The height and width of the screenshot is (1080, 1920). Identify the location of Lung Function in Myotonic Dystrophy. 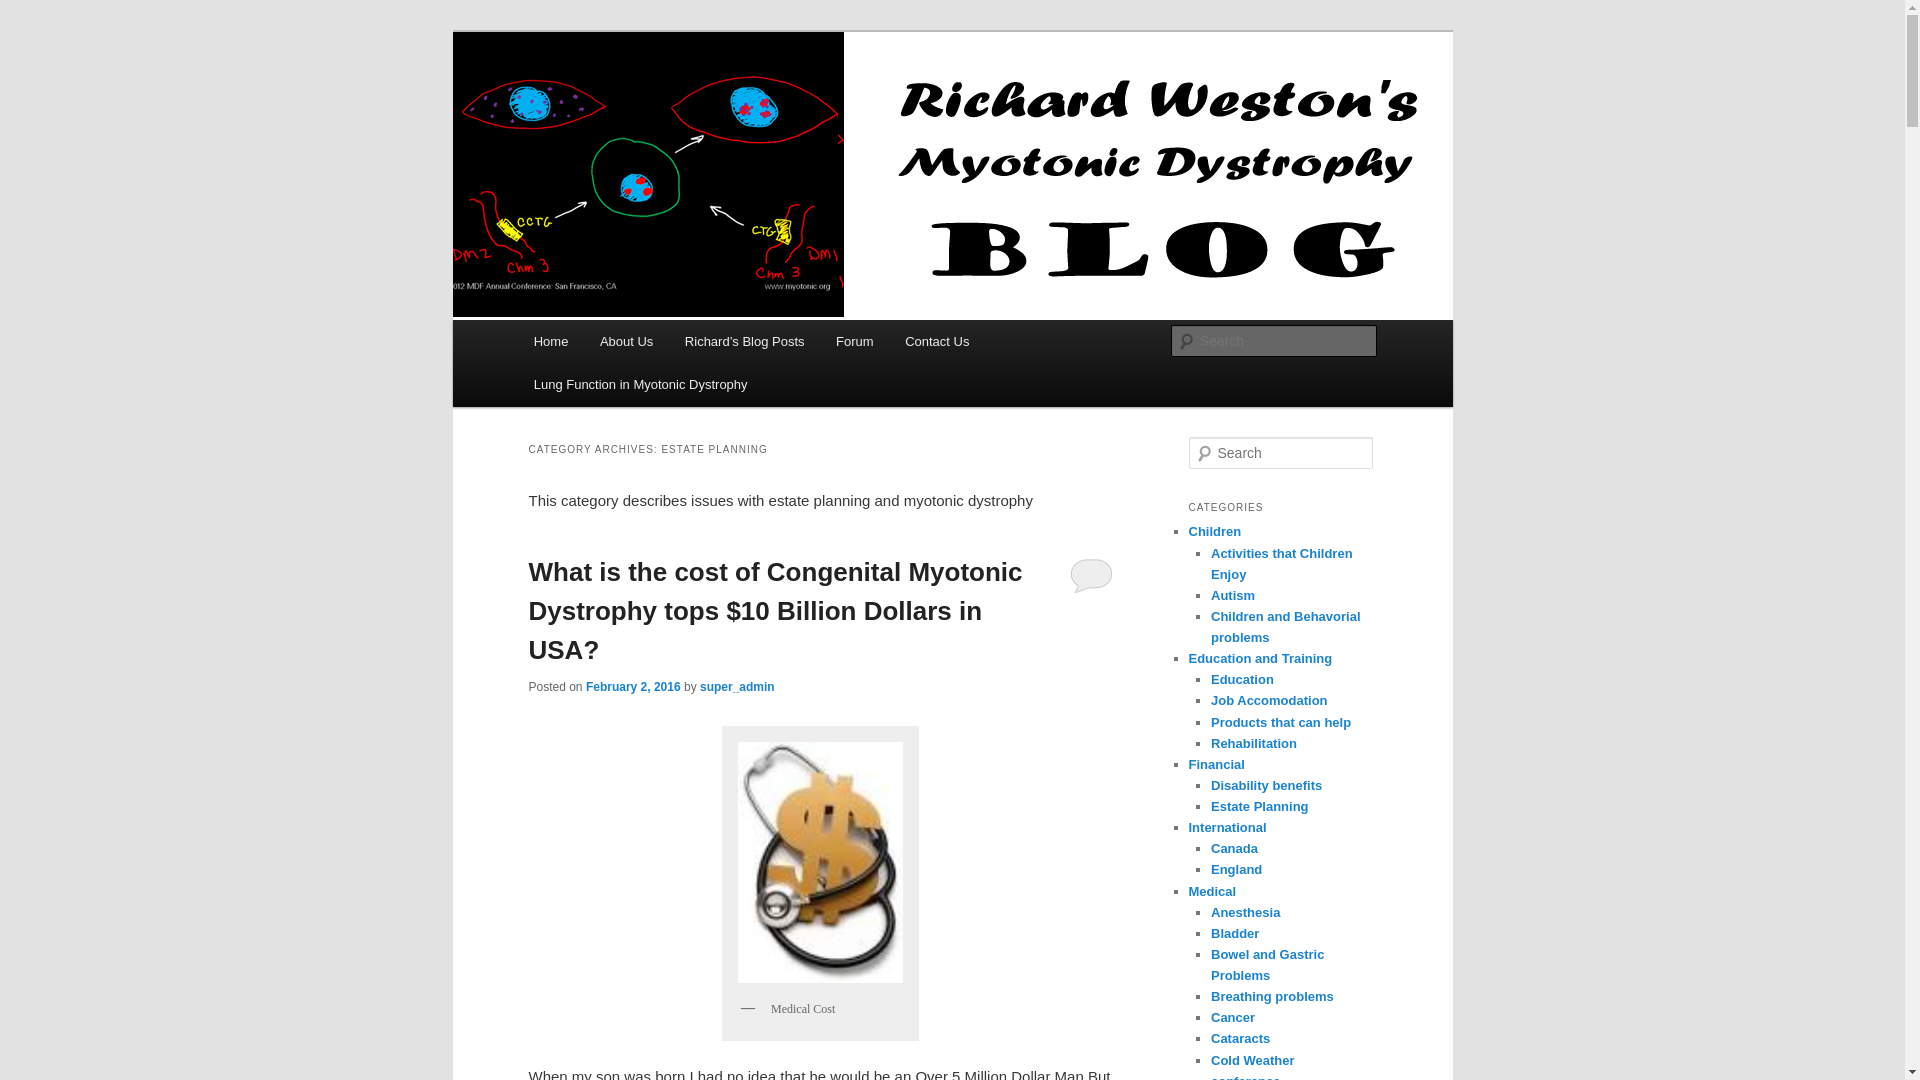
(640, 384).